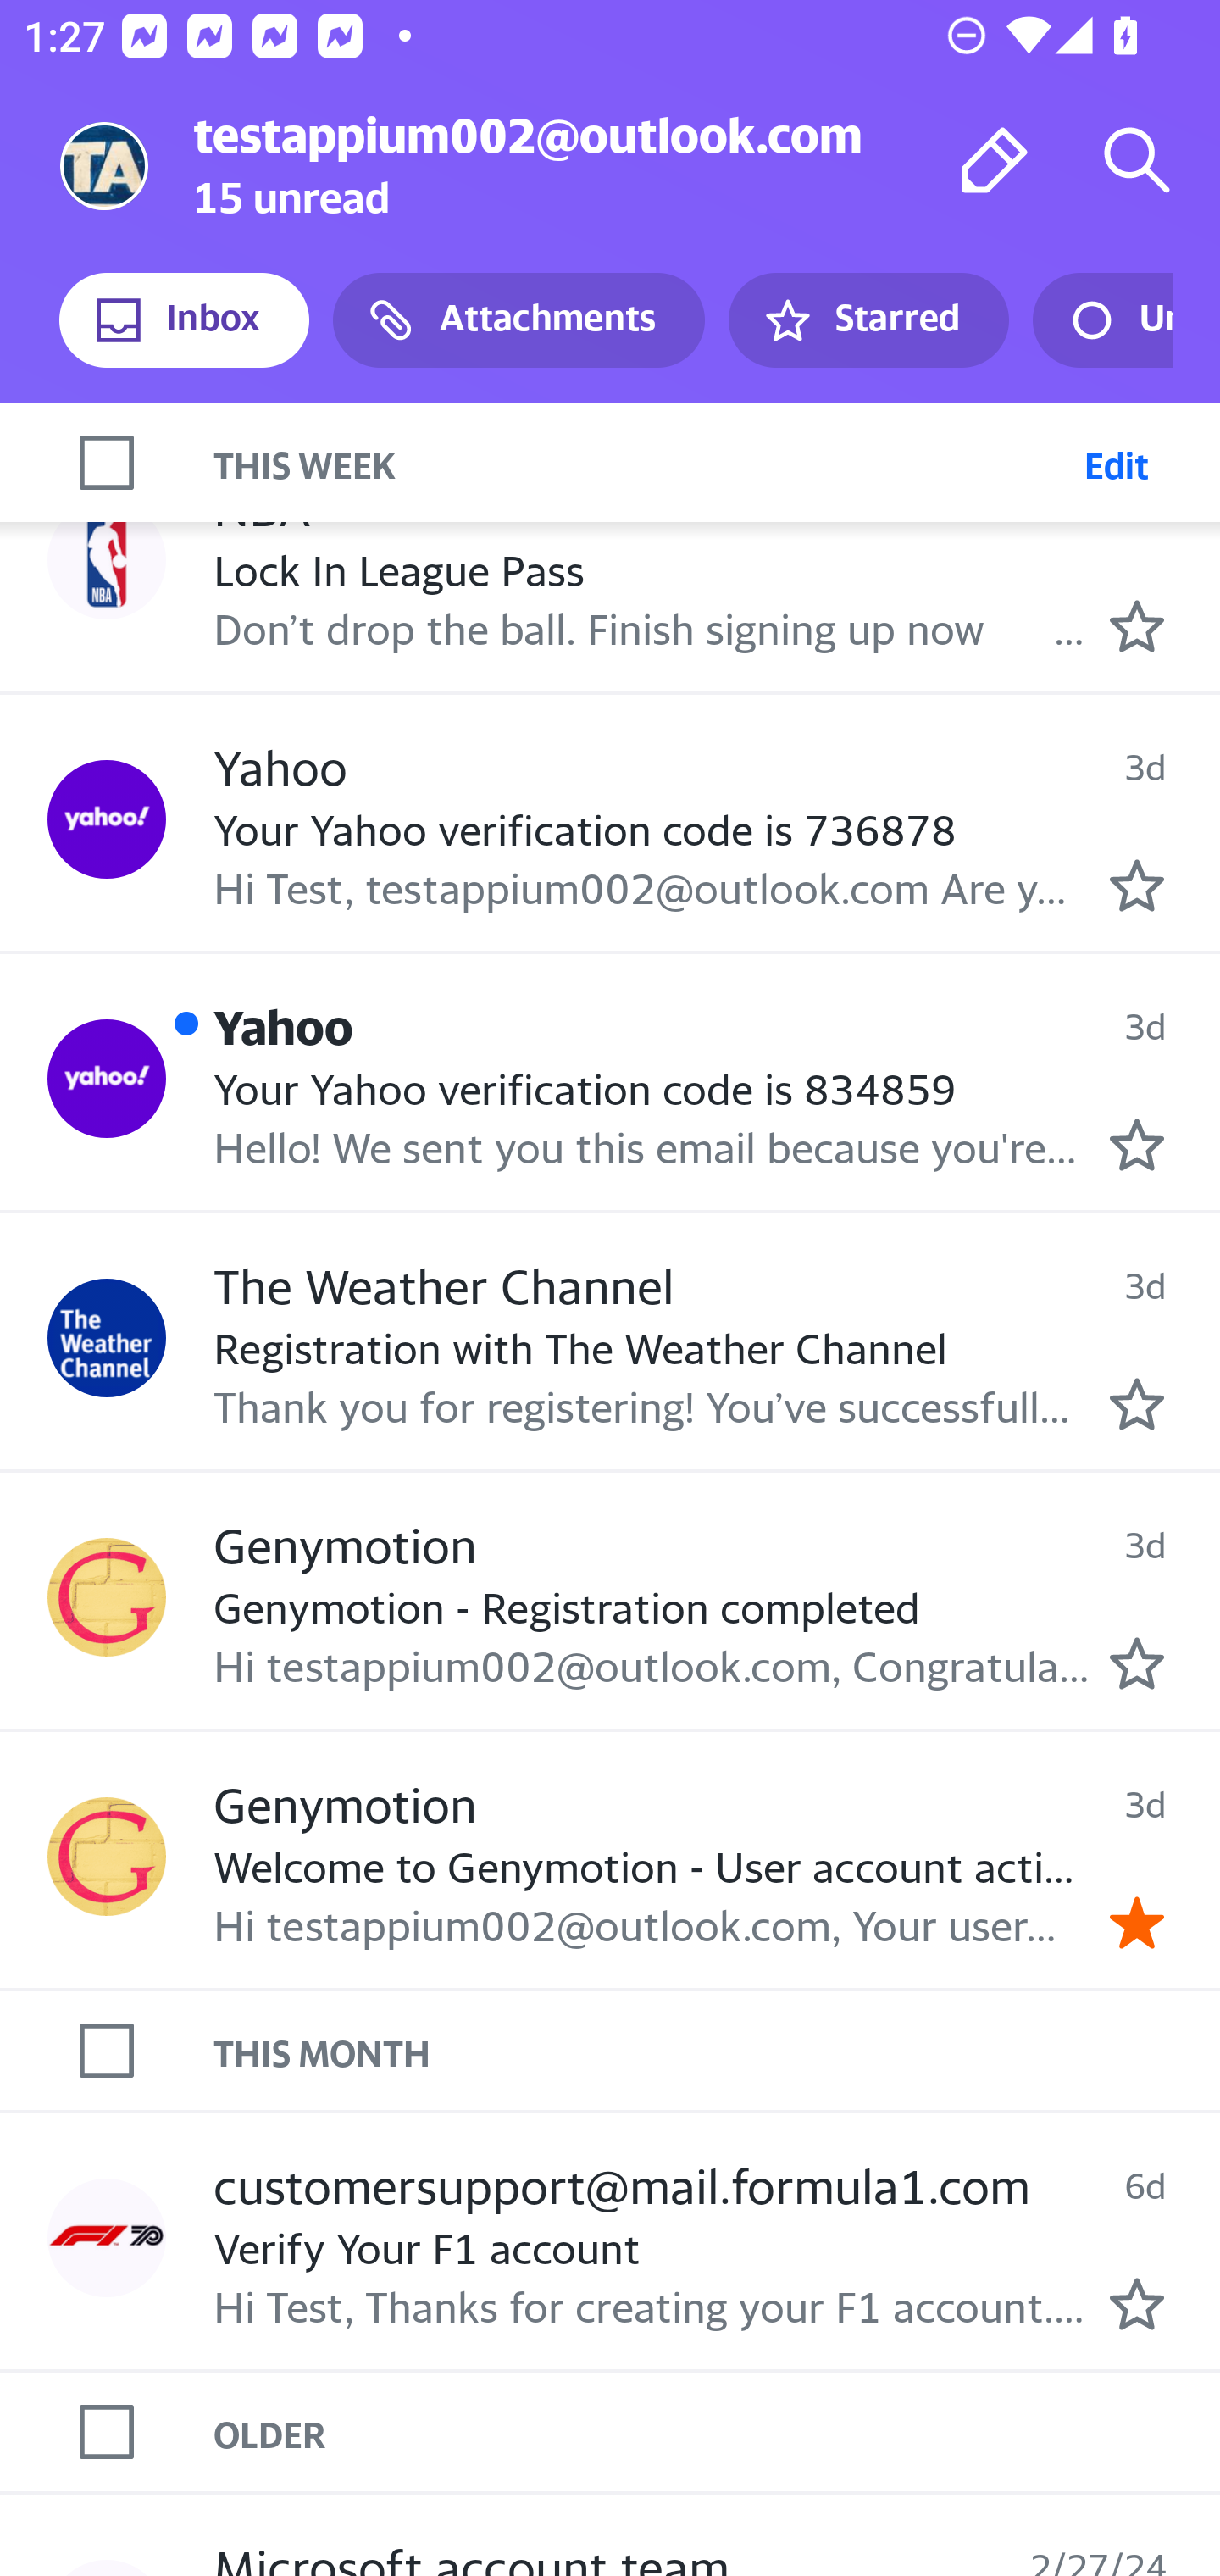  Describe the element at coordinates (1137, 2304) in the screenshot. I see `Mark as starred.` at that location.